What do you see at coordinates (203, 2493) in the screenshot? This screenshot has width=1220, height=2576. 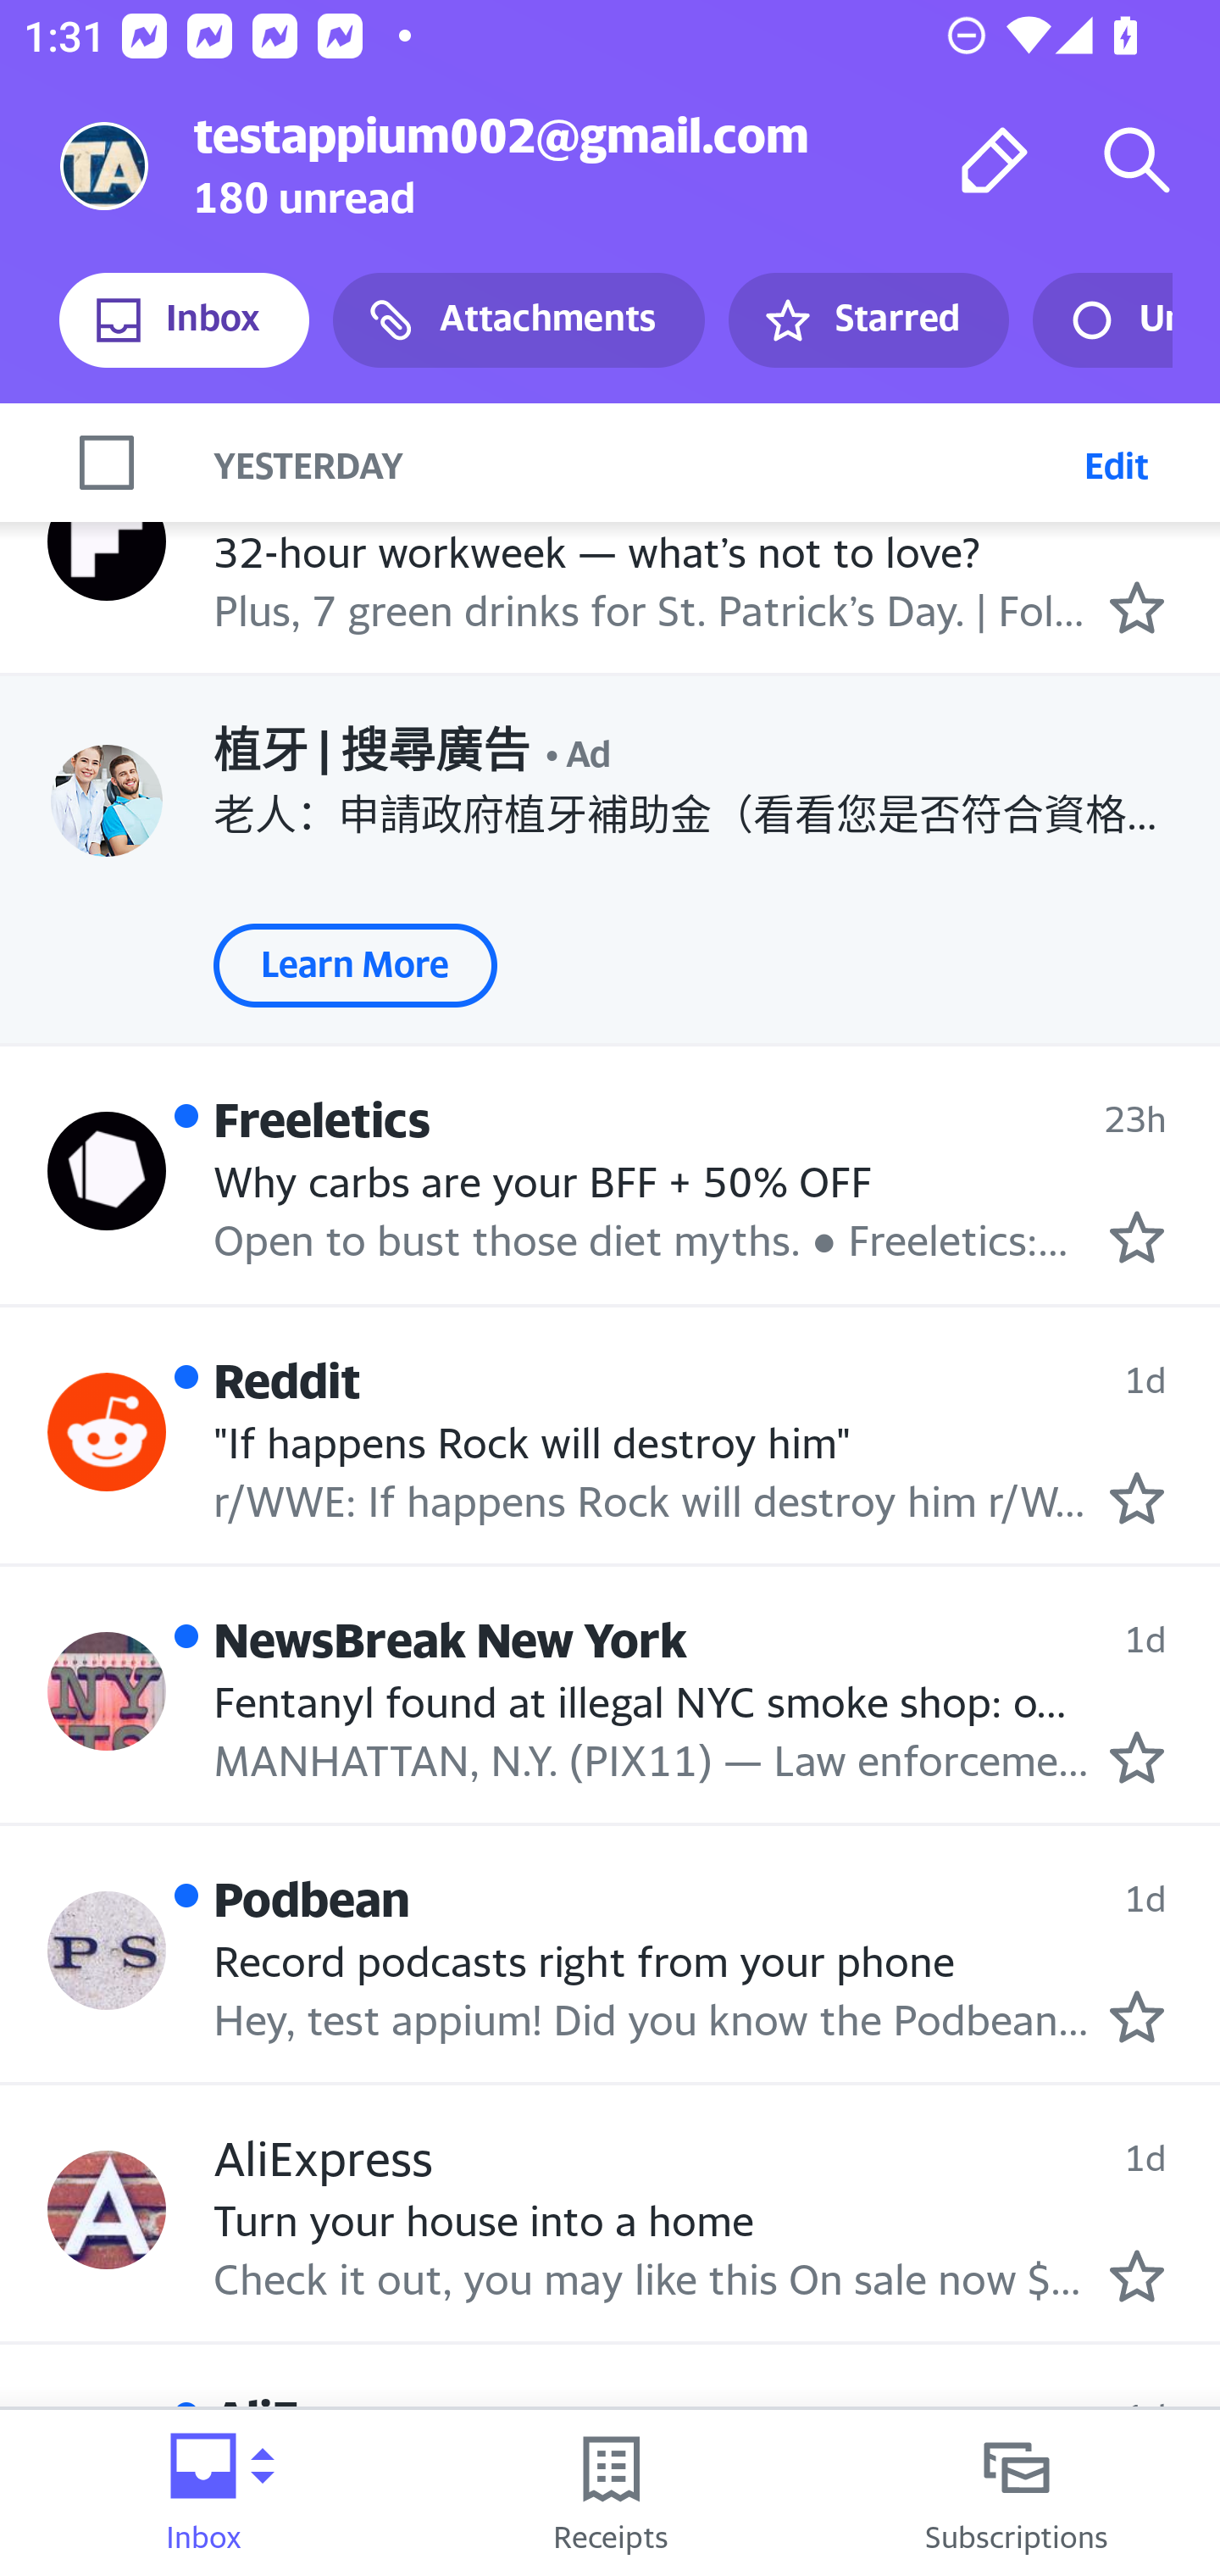 I see `Inbox Folder picker` at bounding box center [203, 2493].